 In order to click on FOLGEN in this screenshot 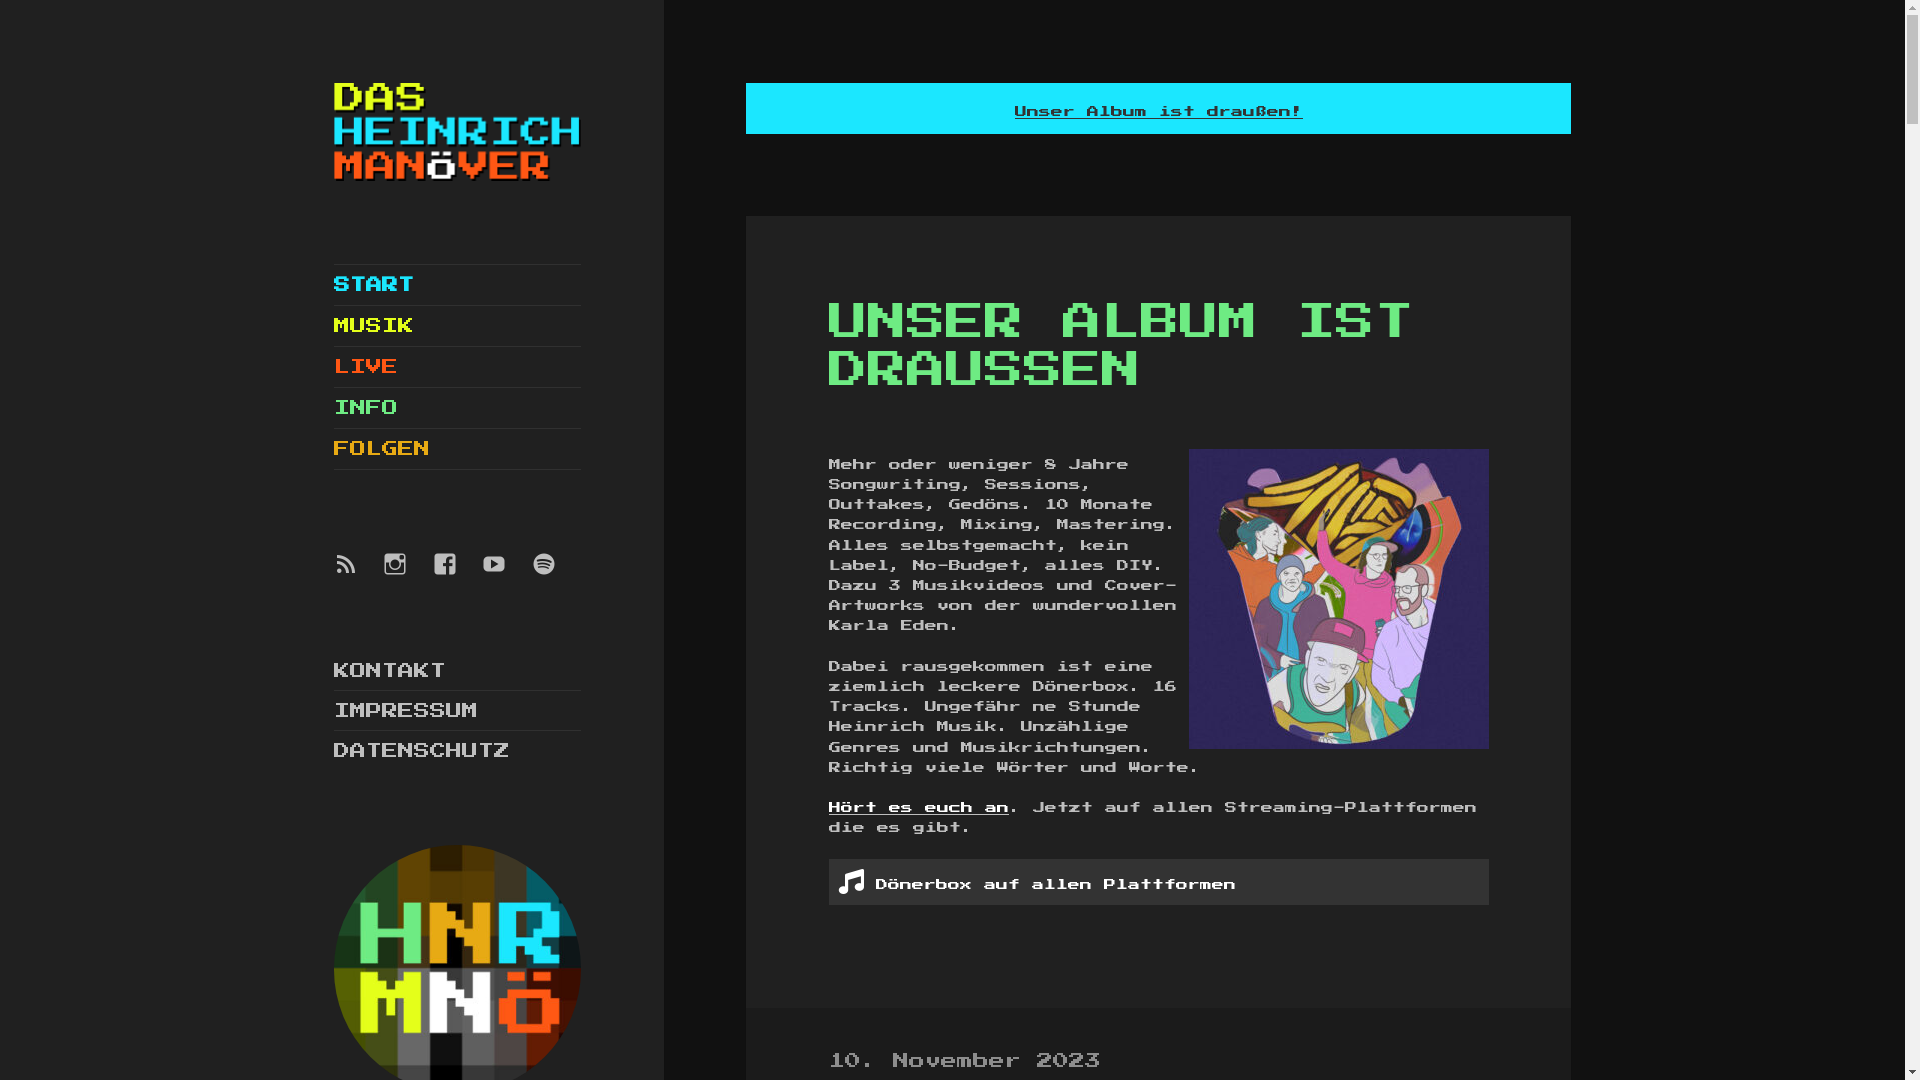, I will do `click(458, 449)`.